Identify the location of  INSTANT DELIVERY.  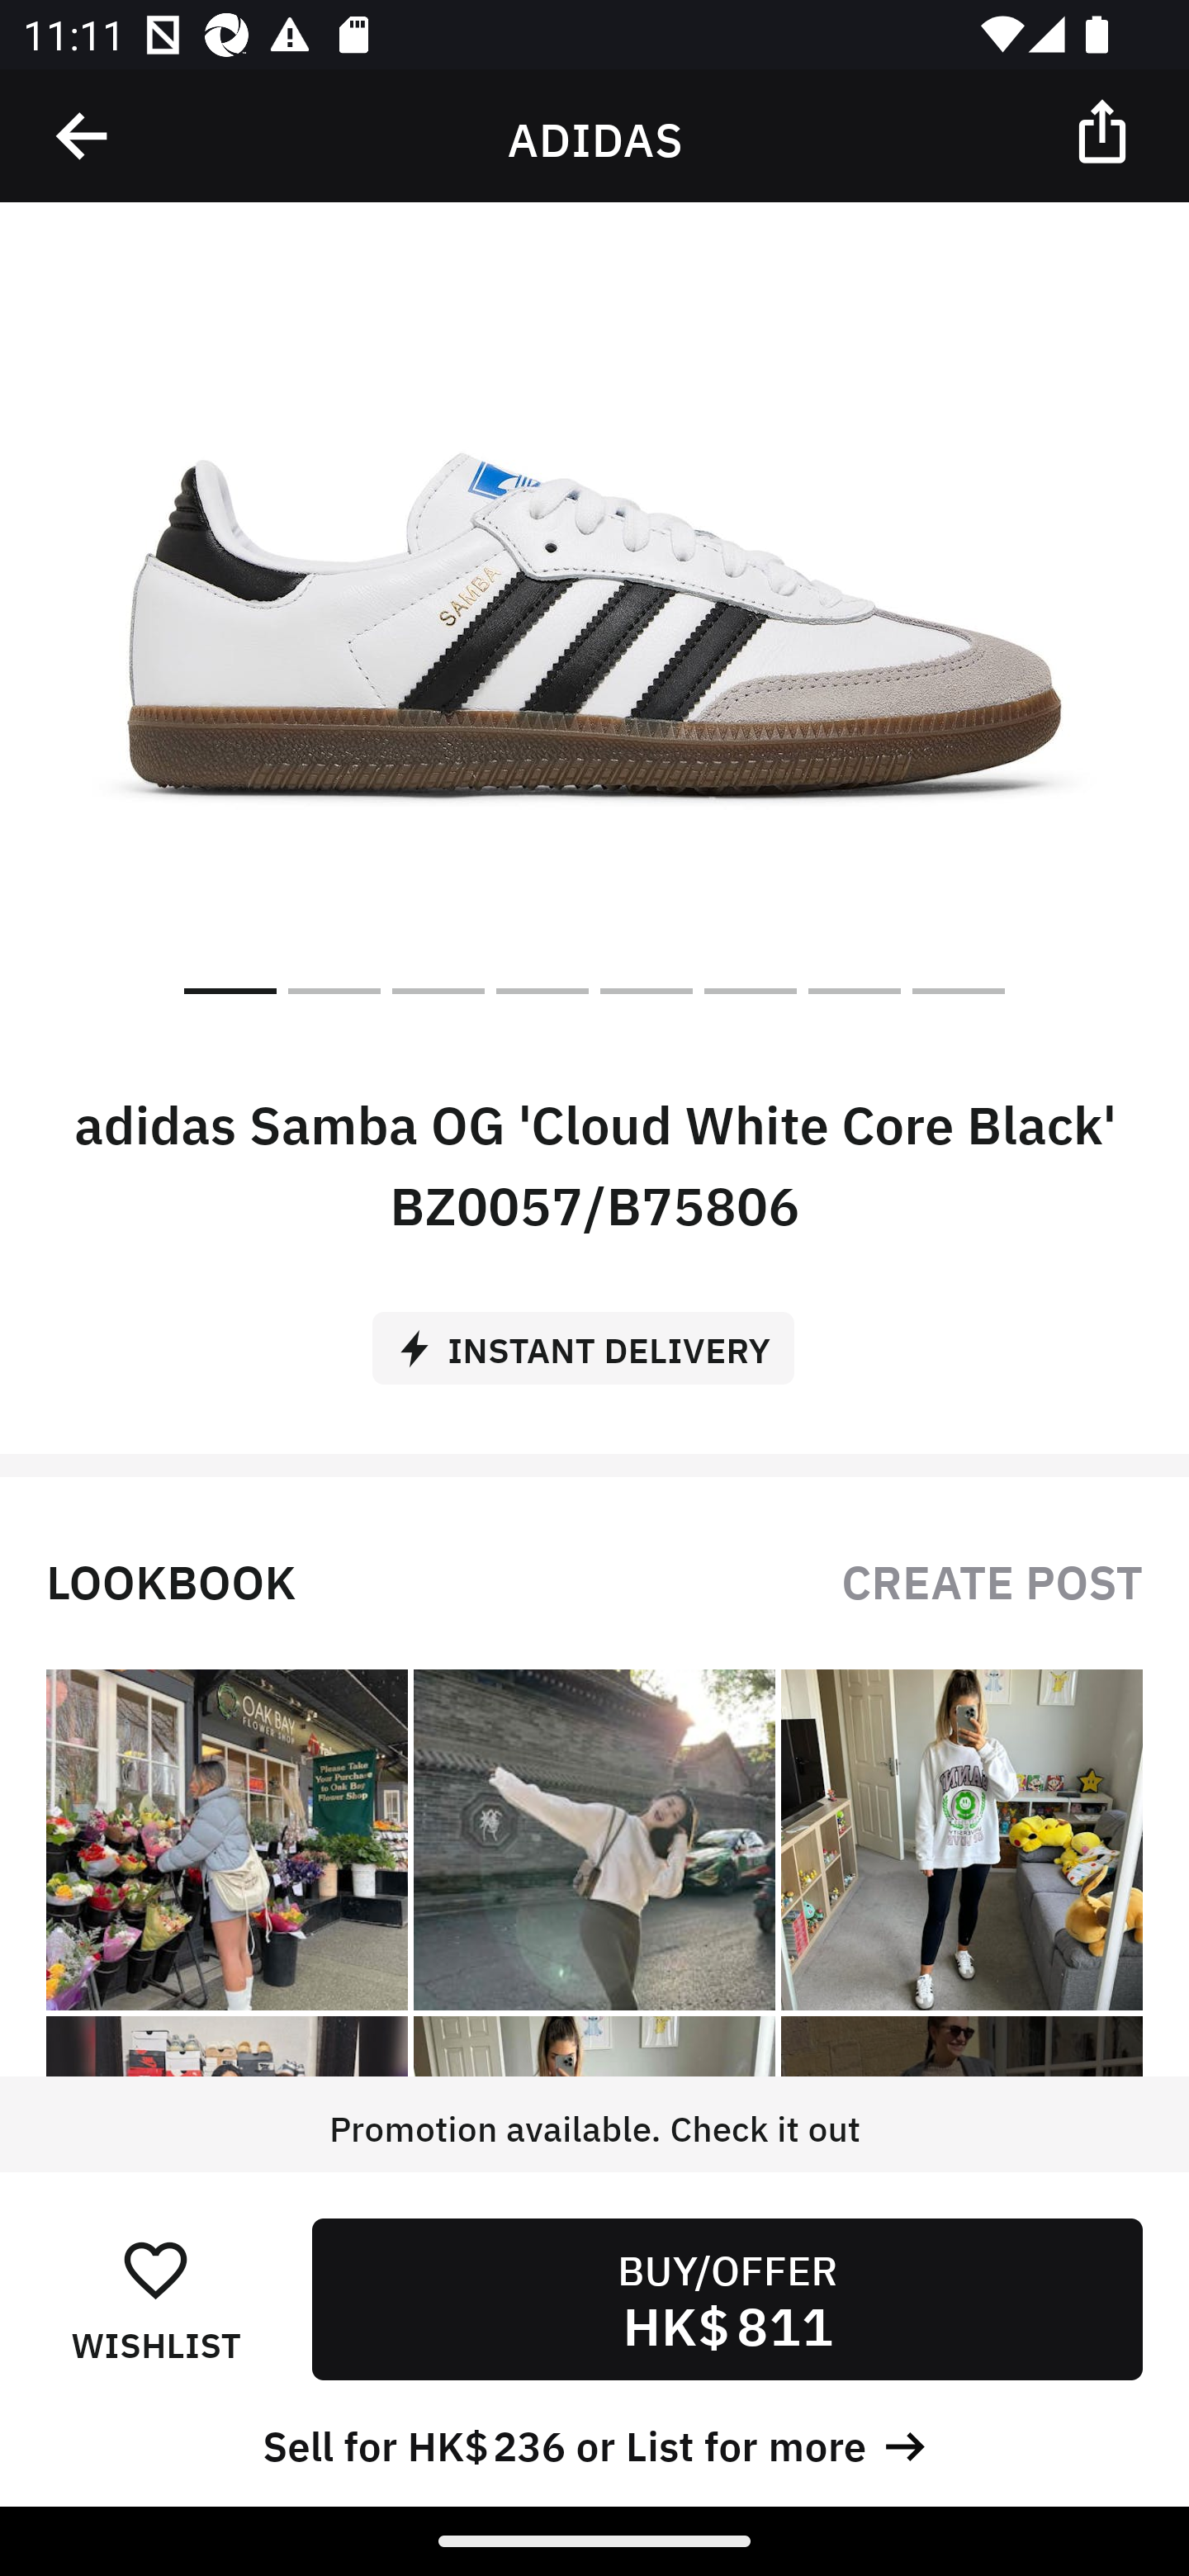
(594, 1337).